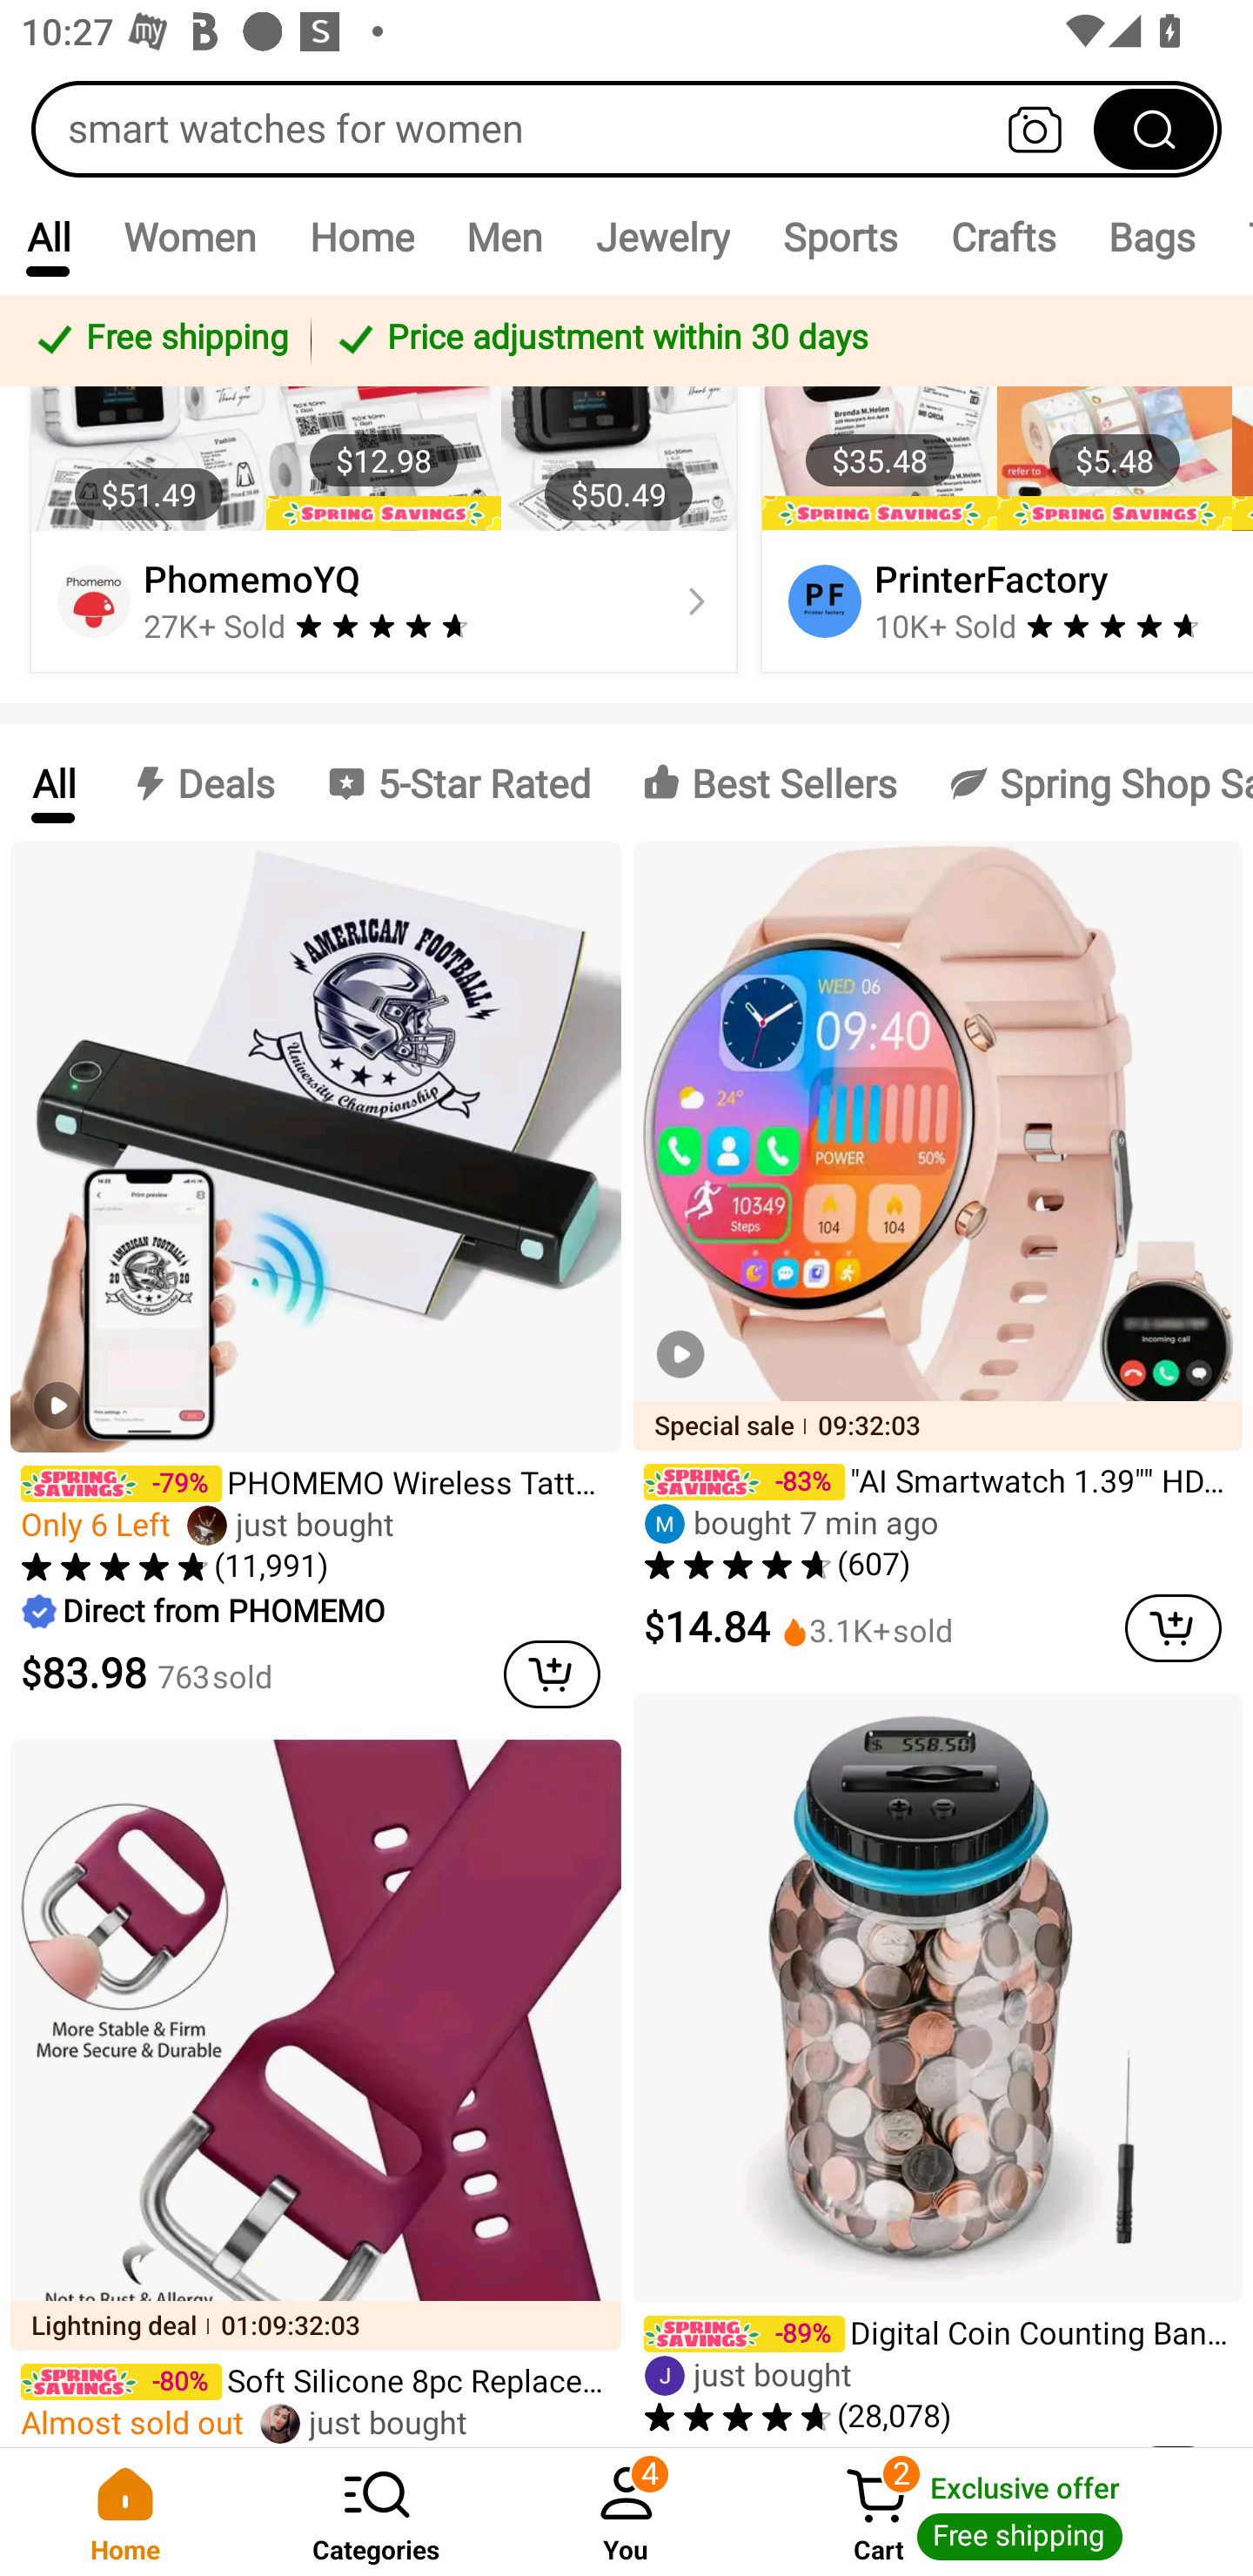 The height and width of the screenshot is (2576, 1253). I want to click on Women, so click(190, 237).